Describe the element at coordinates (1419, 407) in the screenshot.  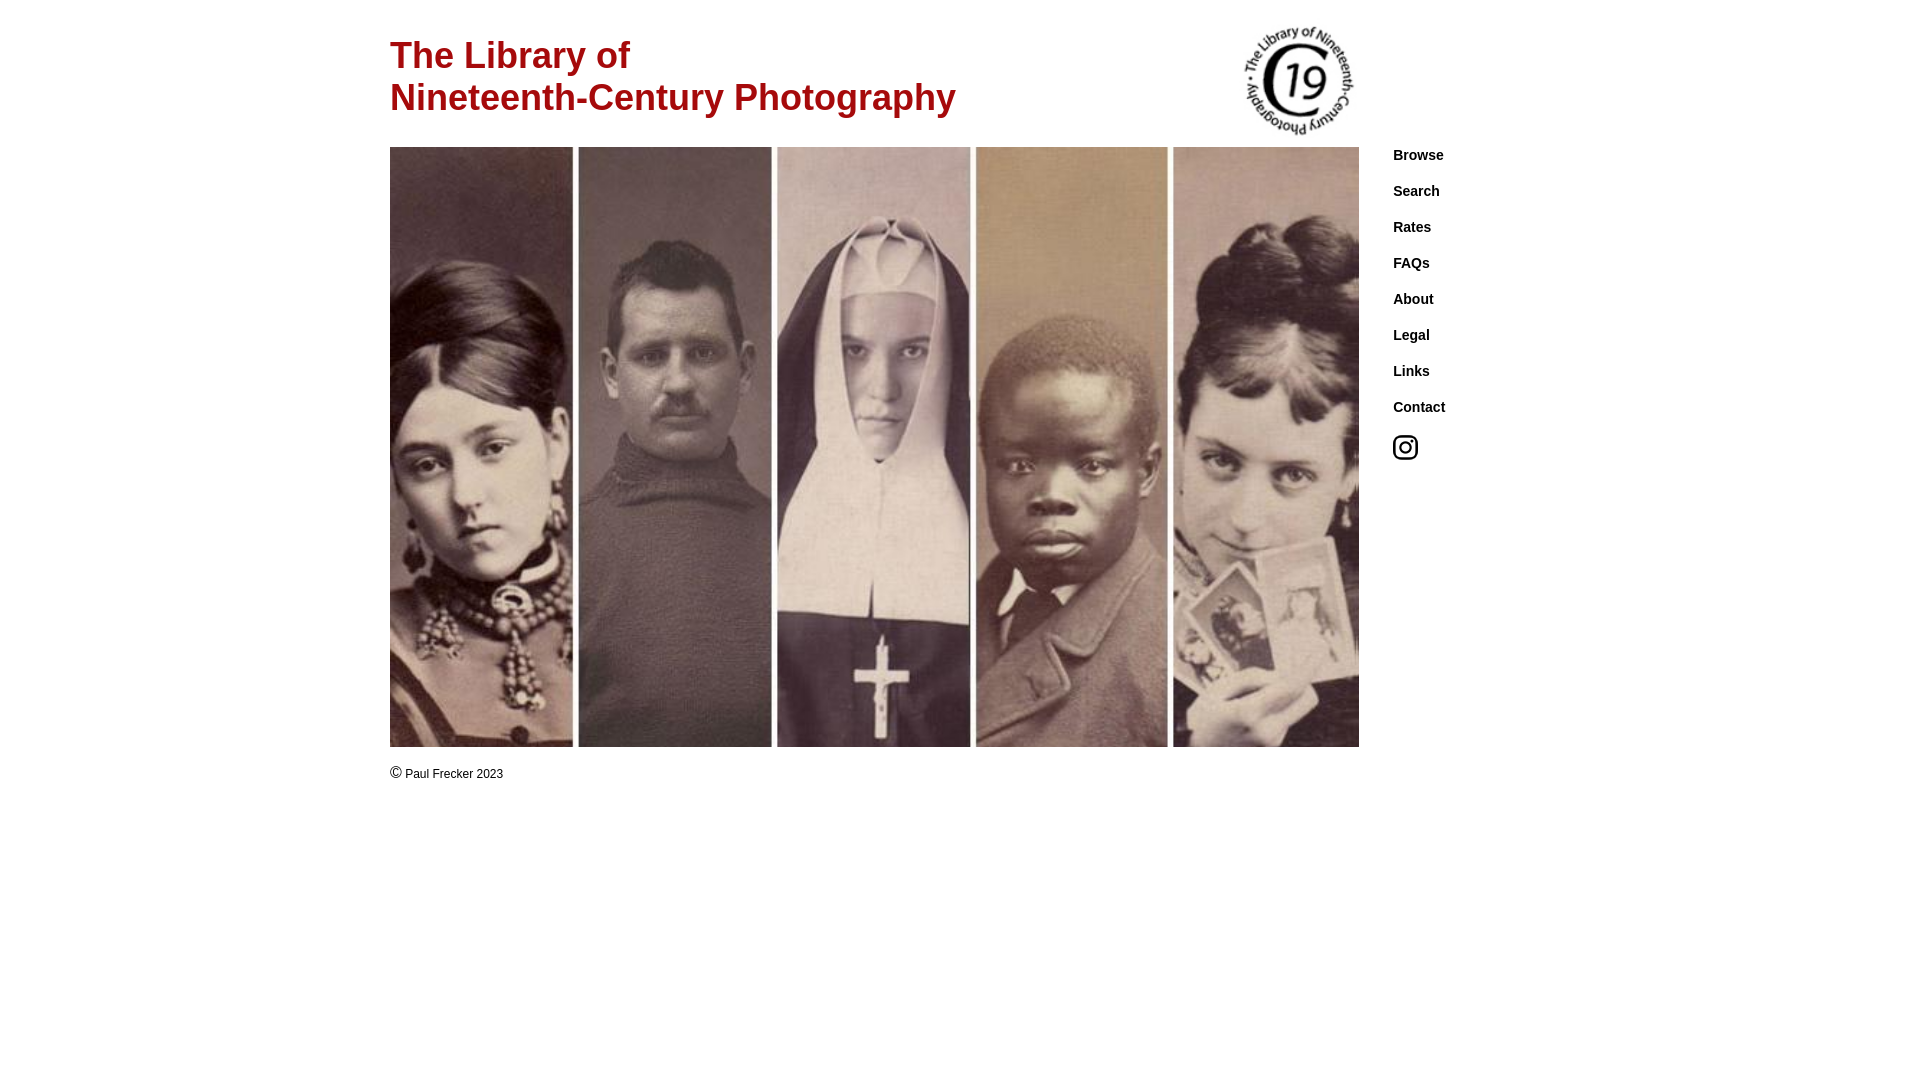
I see `Contact` at that location.